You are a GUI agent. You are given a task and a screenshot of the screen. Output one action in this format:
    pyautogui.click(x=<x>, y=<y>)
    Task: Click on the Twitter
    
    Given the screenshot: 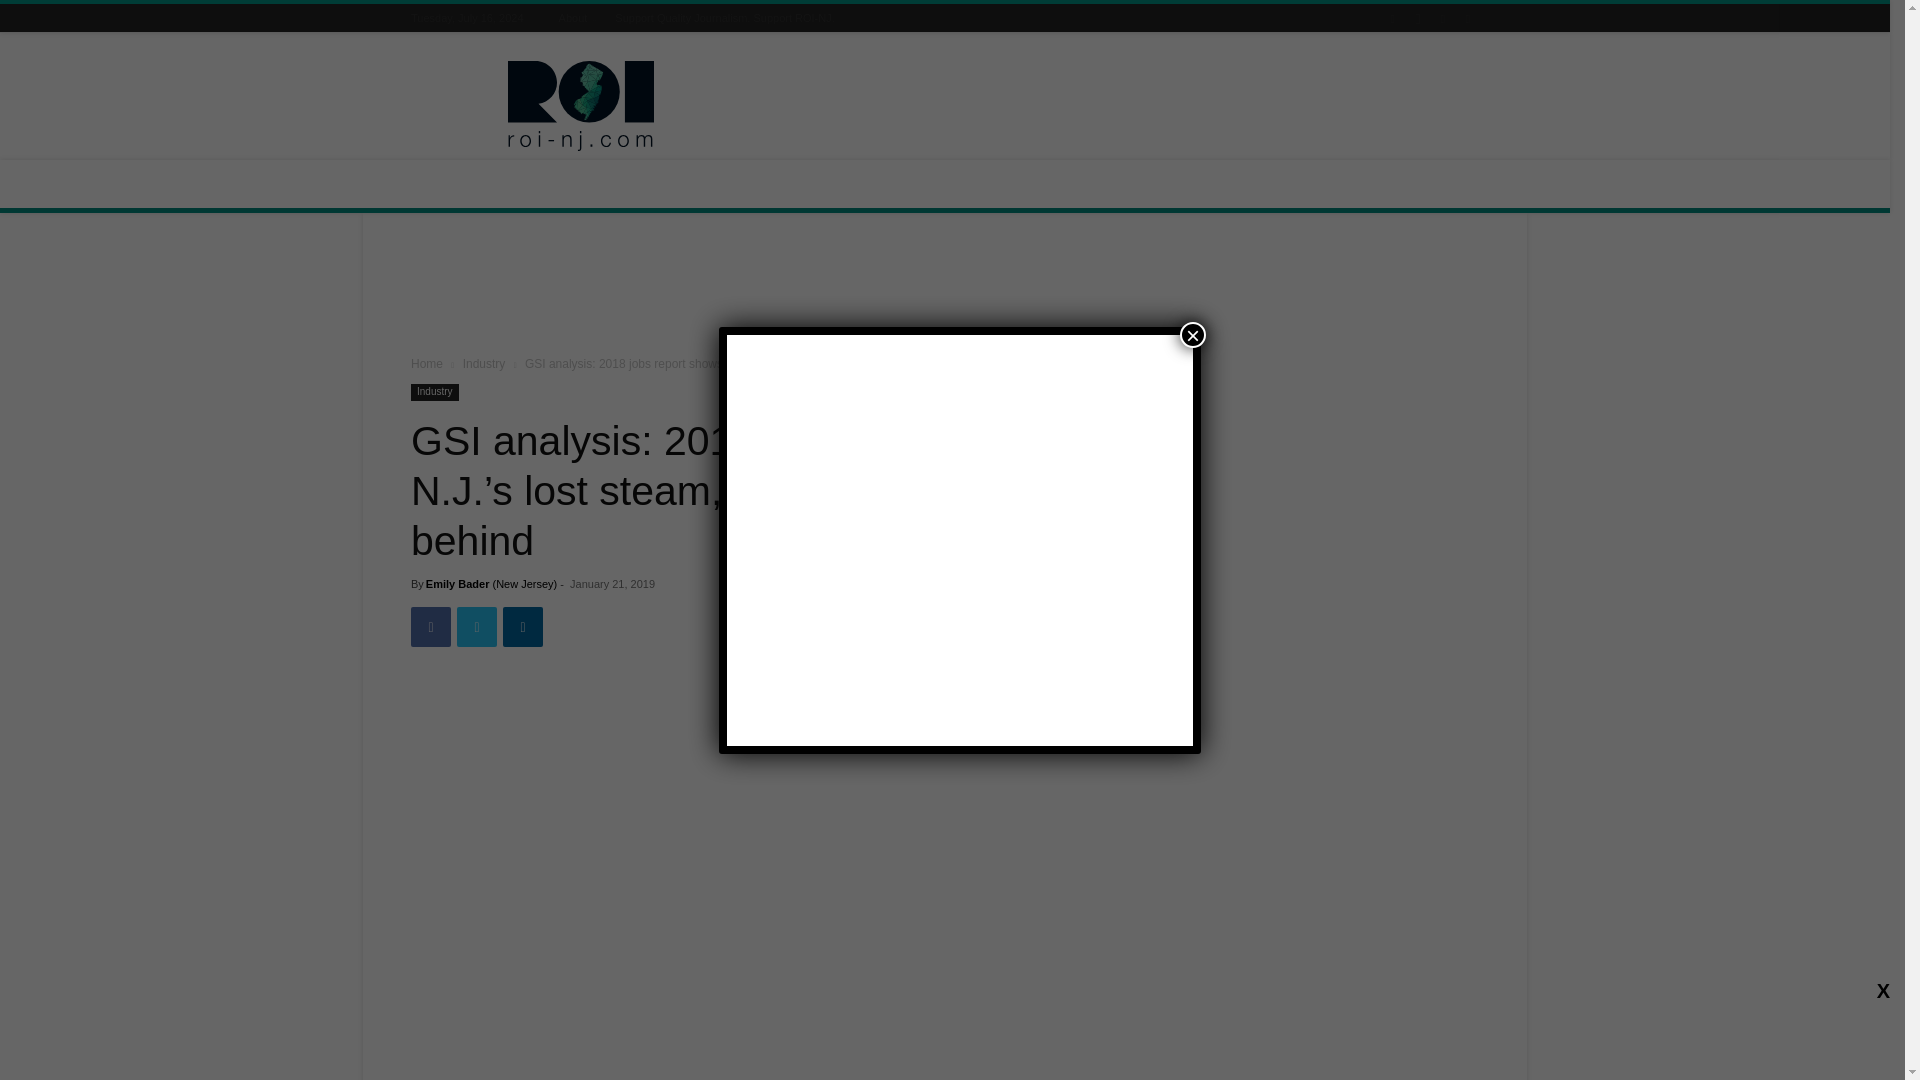 What is the action you would take?
    pyautogui.click(x=476, y=626)
    